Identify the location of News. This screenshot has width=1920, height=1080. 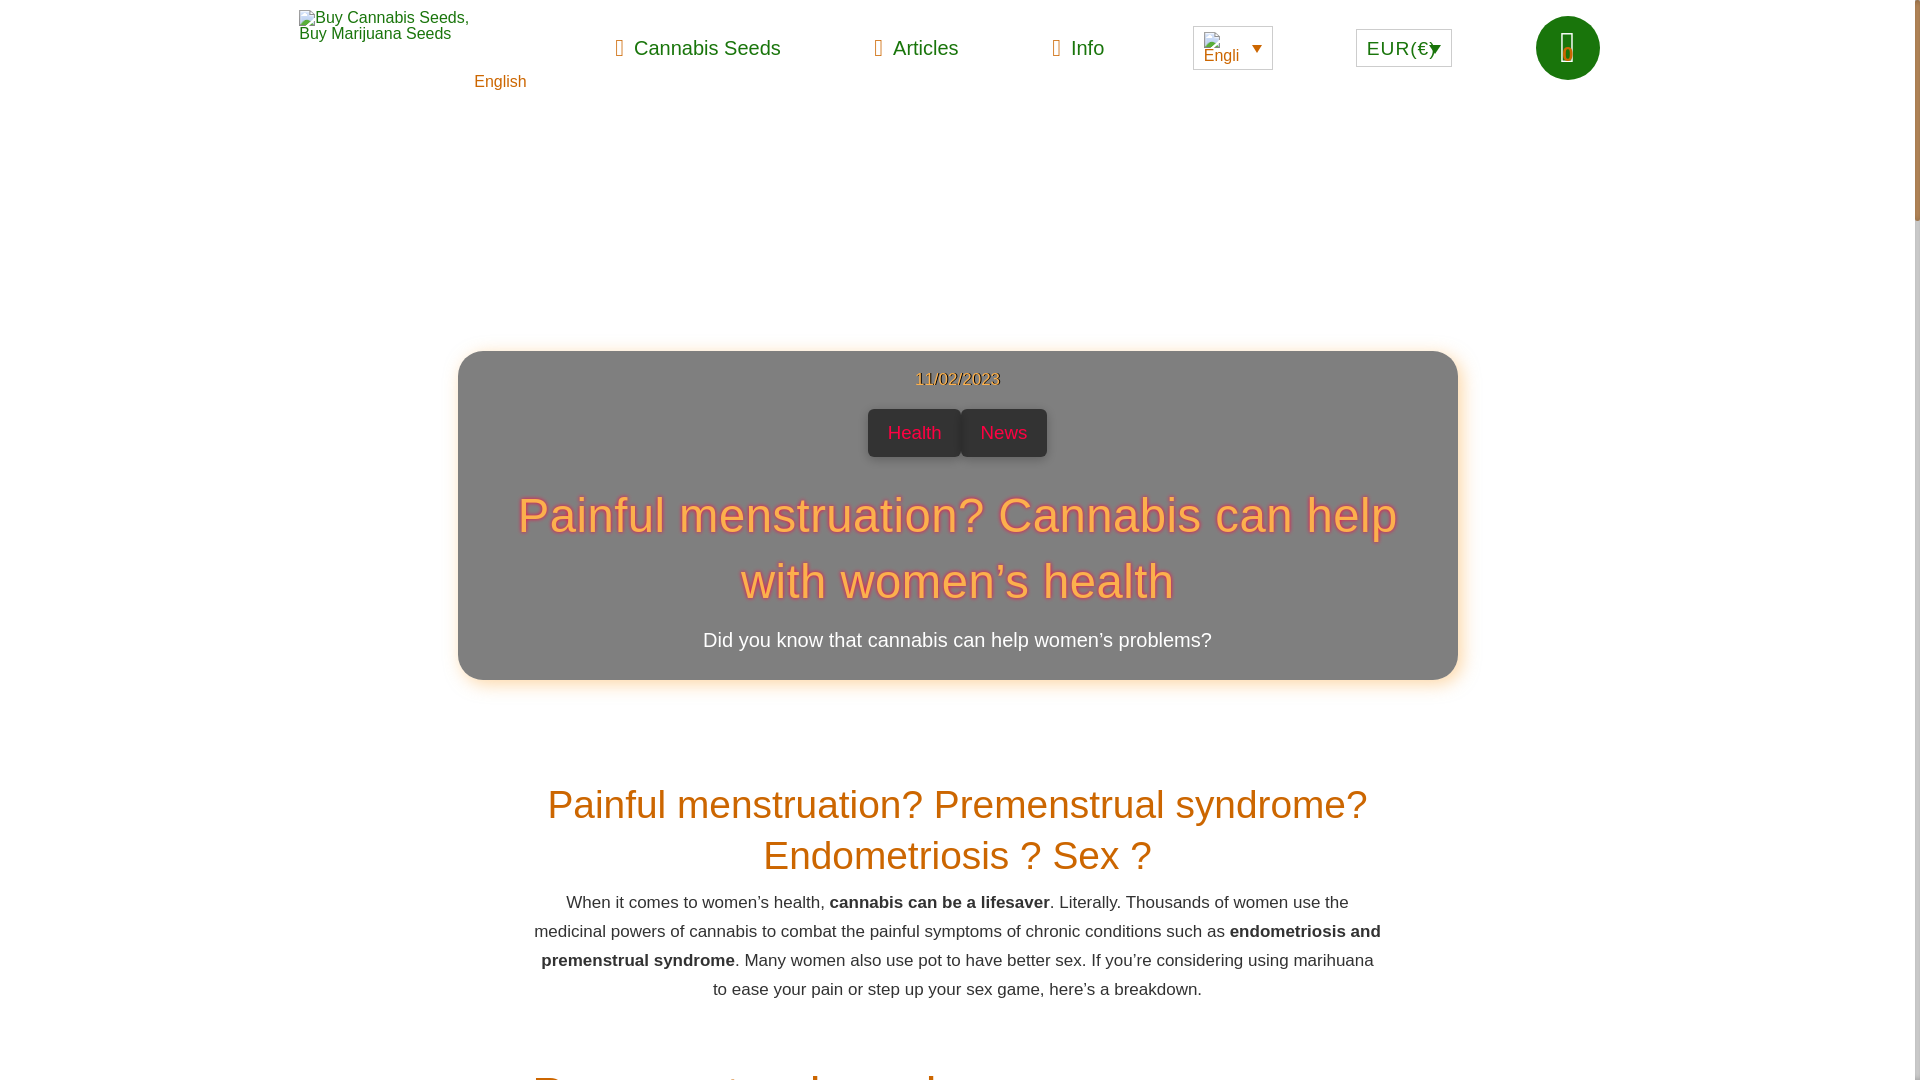
(1004, 432).